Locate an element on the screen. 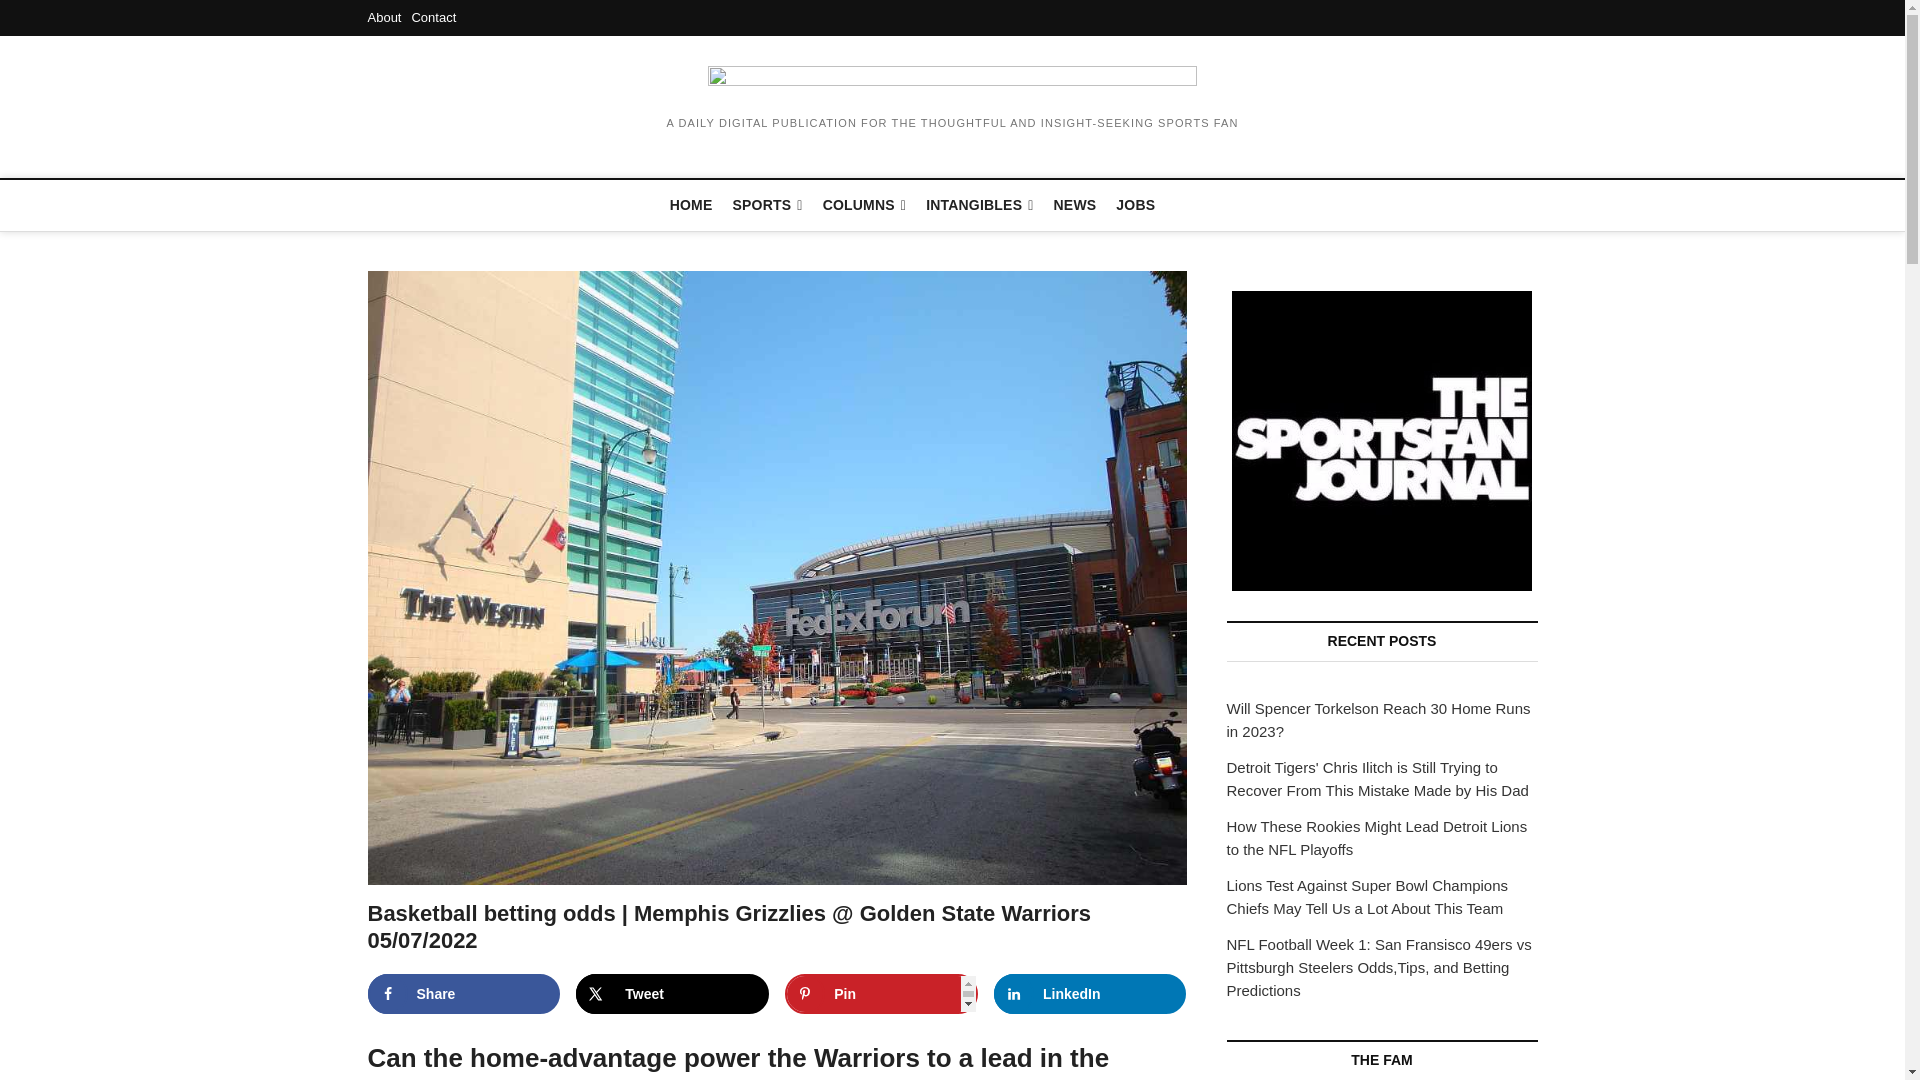  JOBS is located at coordinates (1135, 205).